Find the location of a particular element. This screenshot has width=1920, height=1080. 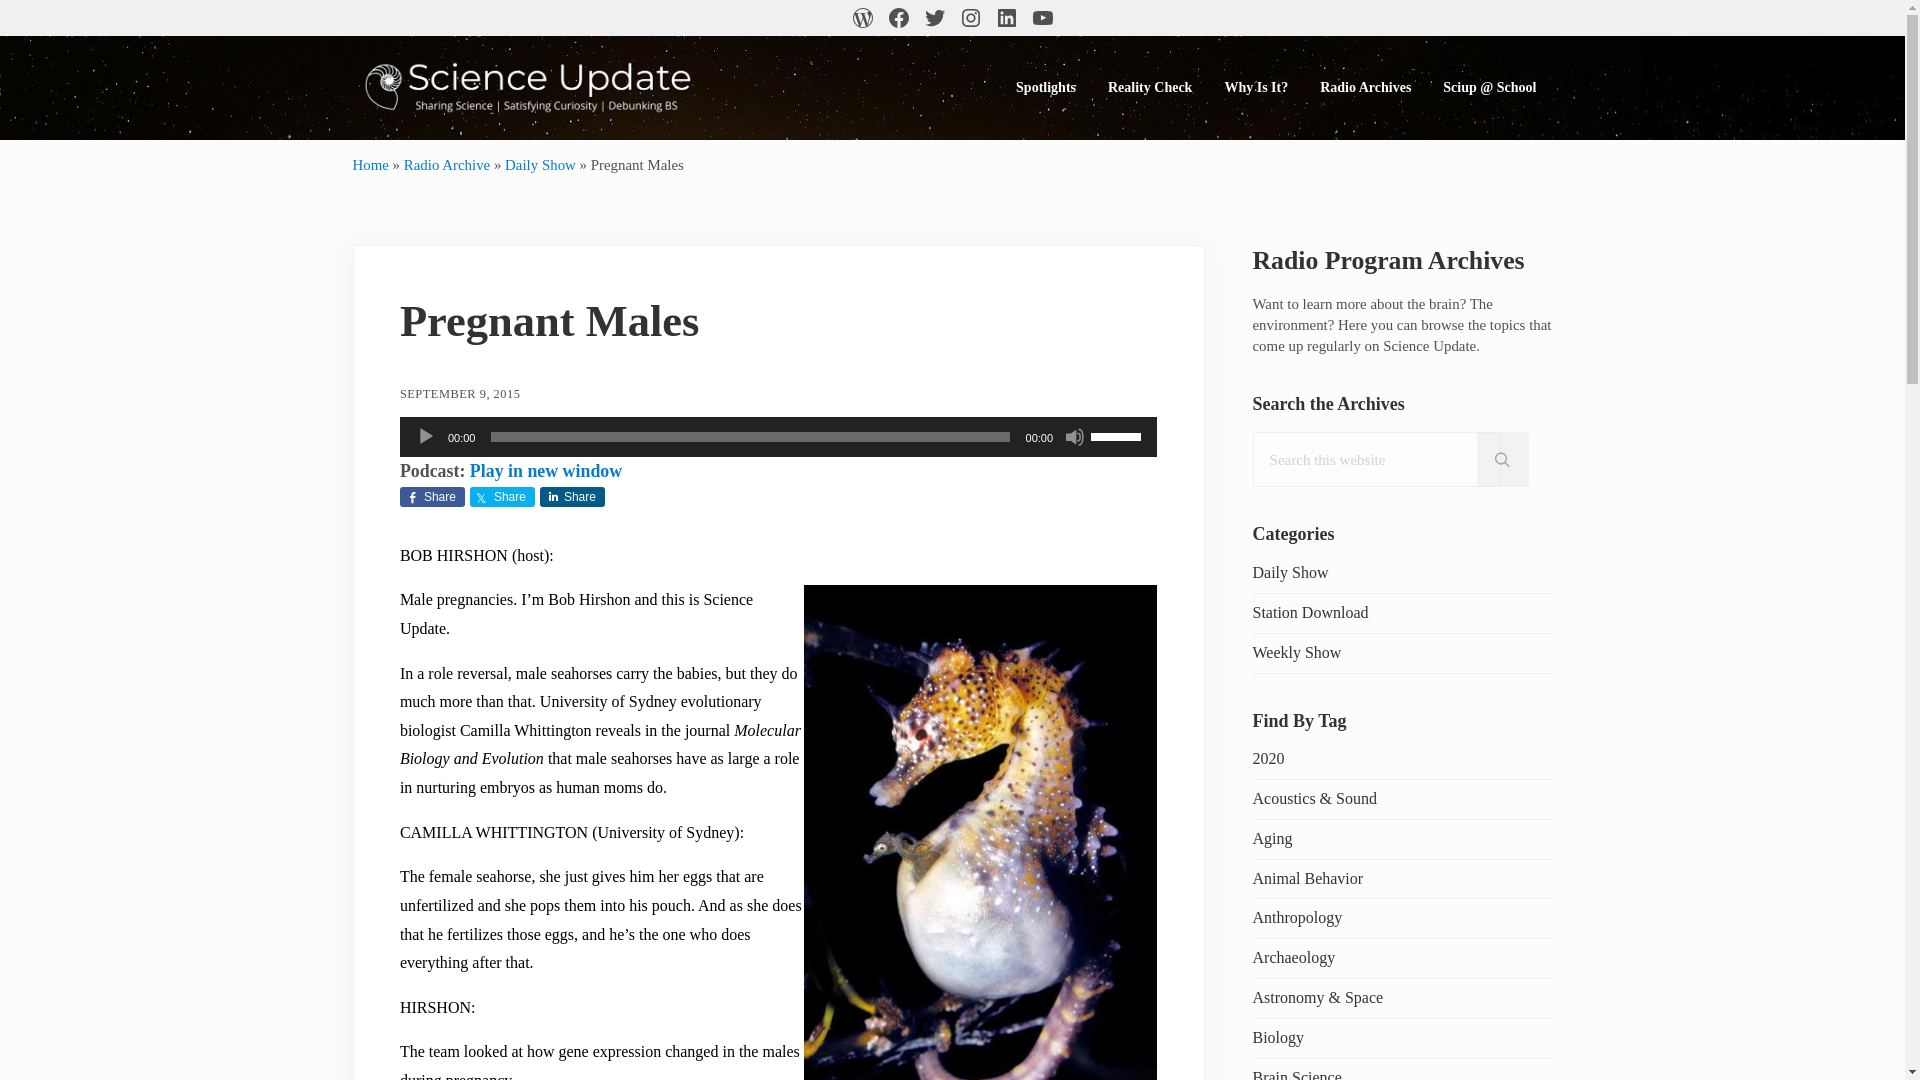

YouTube is located at coordinates (1041, 18).